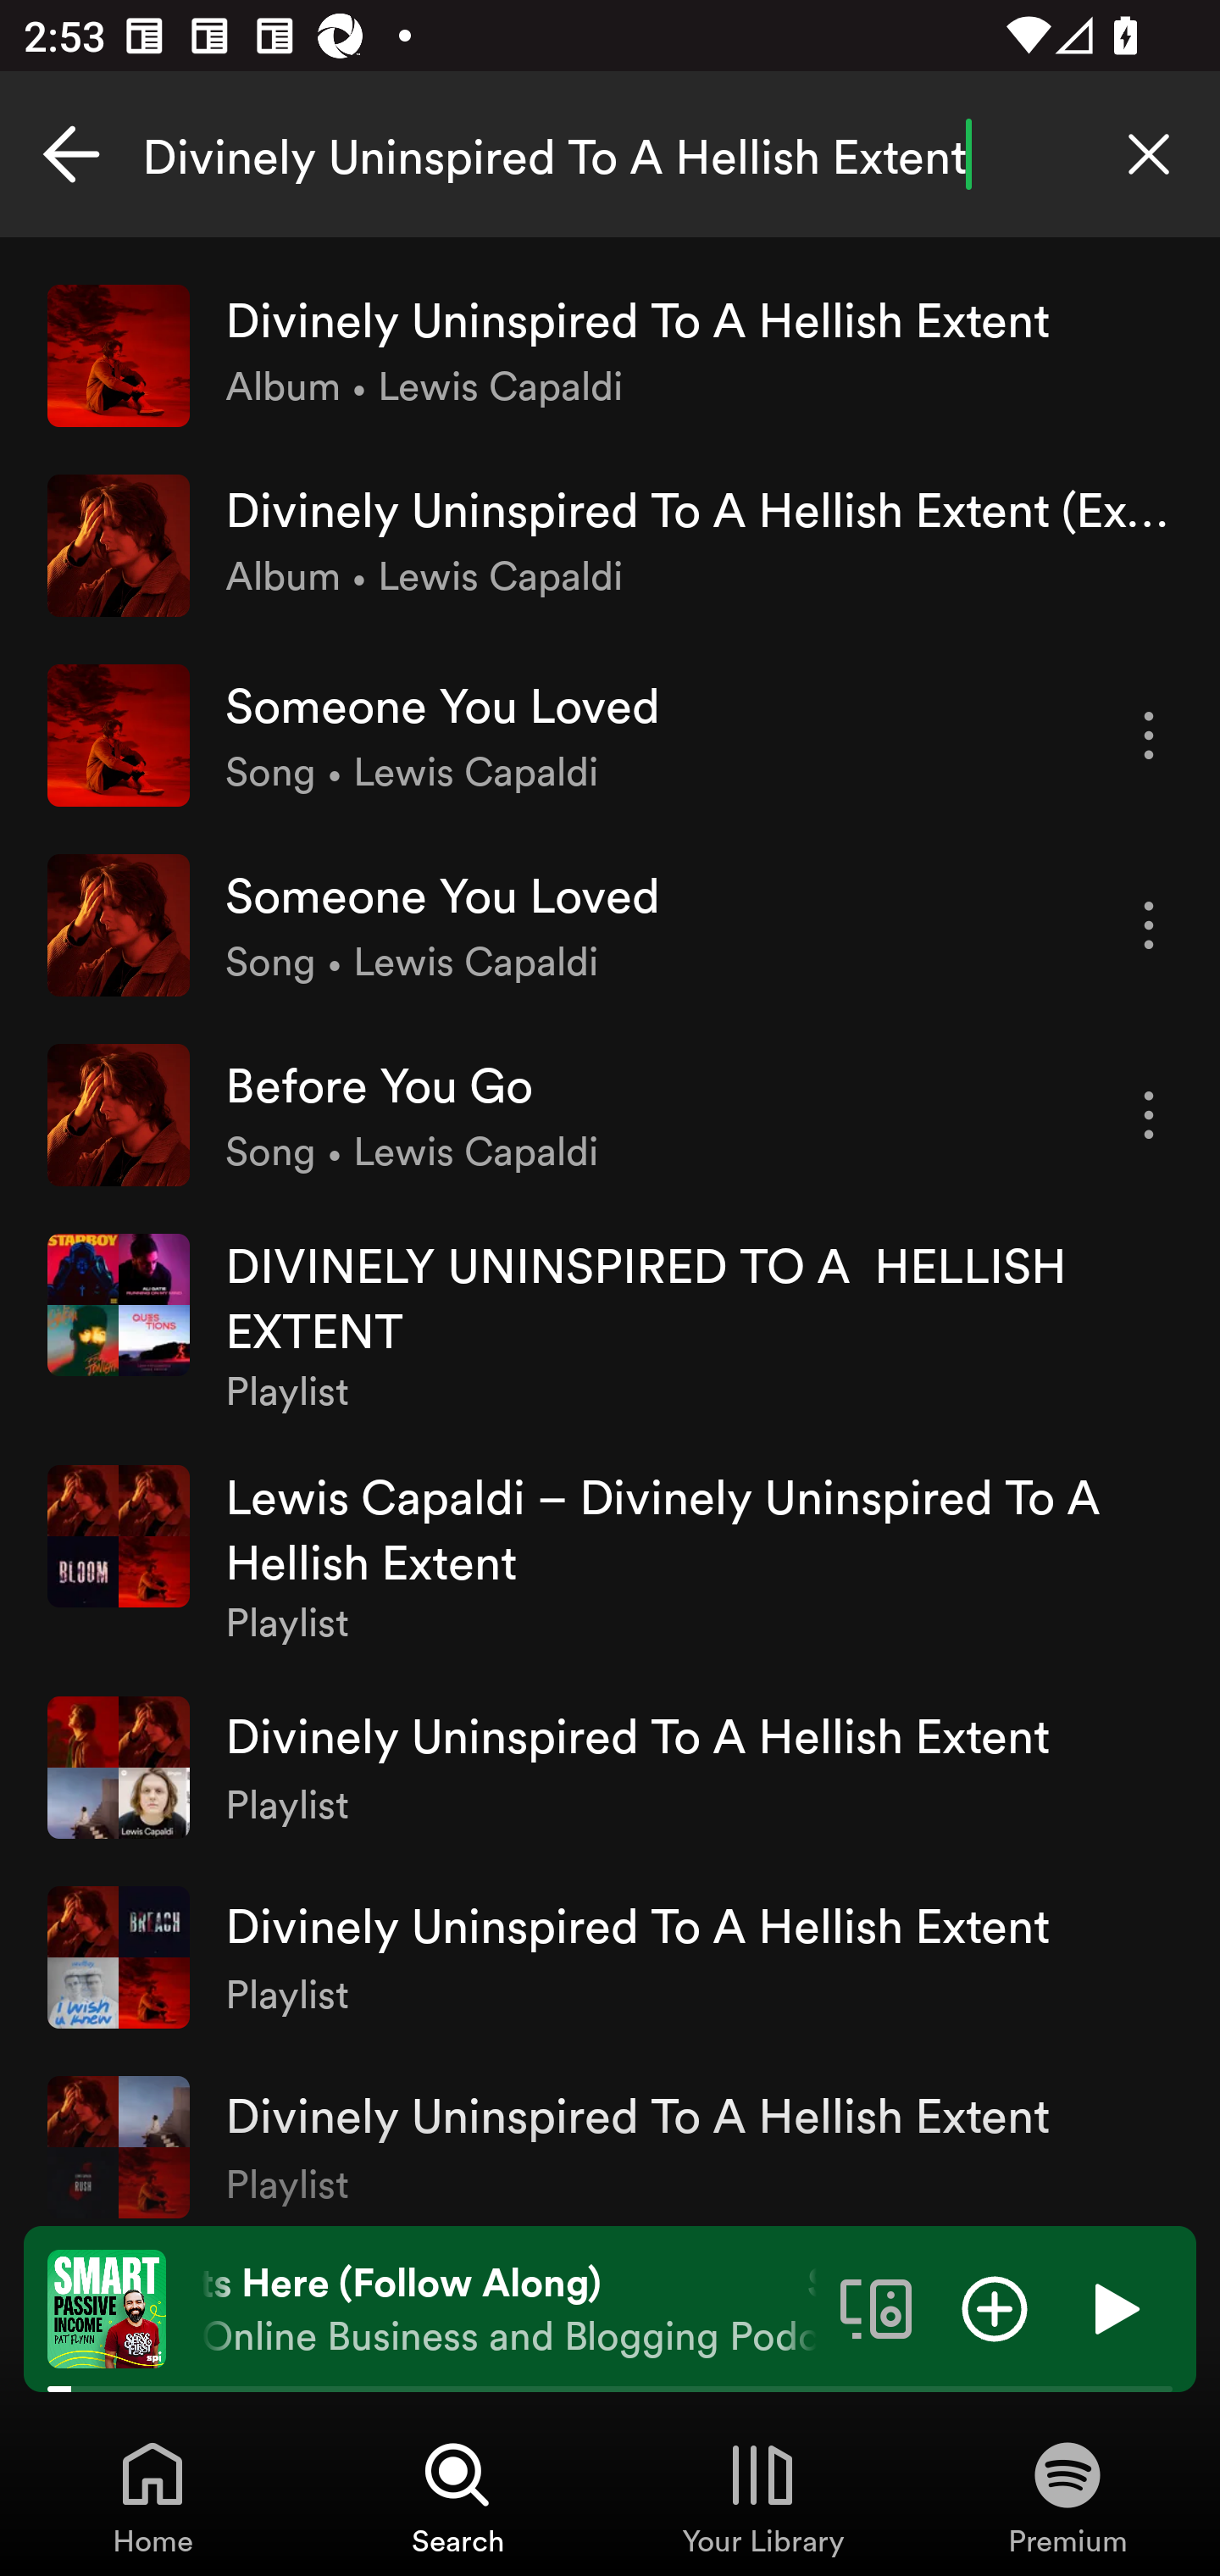 The image size is (1220, 2576). What do you see at coordinates (71, 154) in the screenshot?
I see `Cancel` at bounding box center [71, 154].